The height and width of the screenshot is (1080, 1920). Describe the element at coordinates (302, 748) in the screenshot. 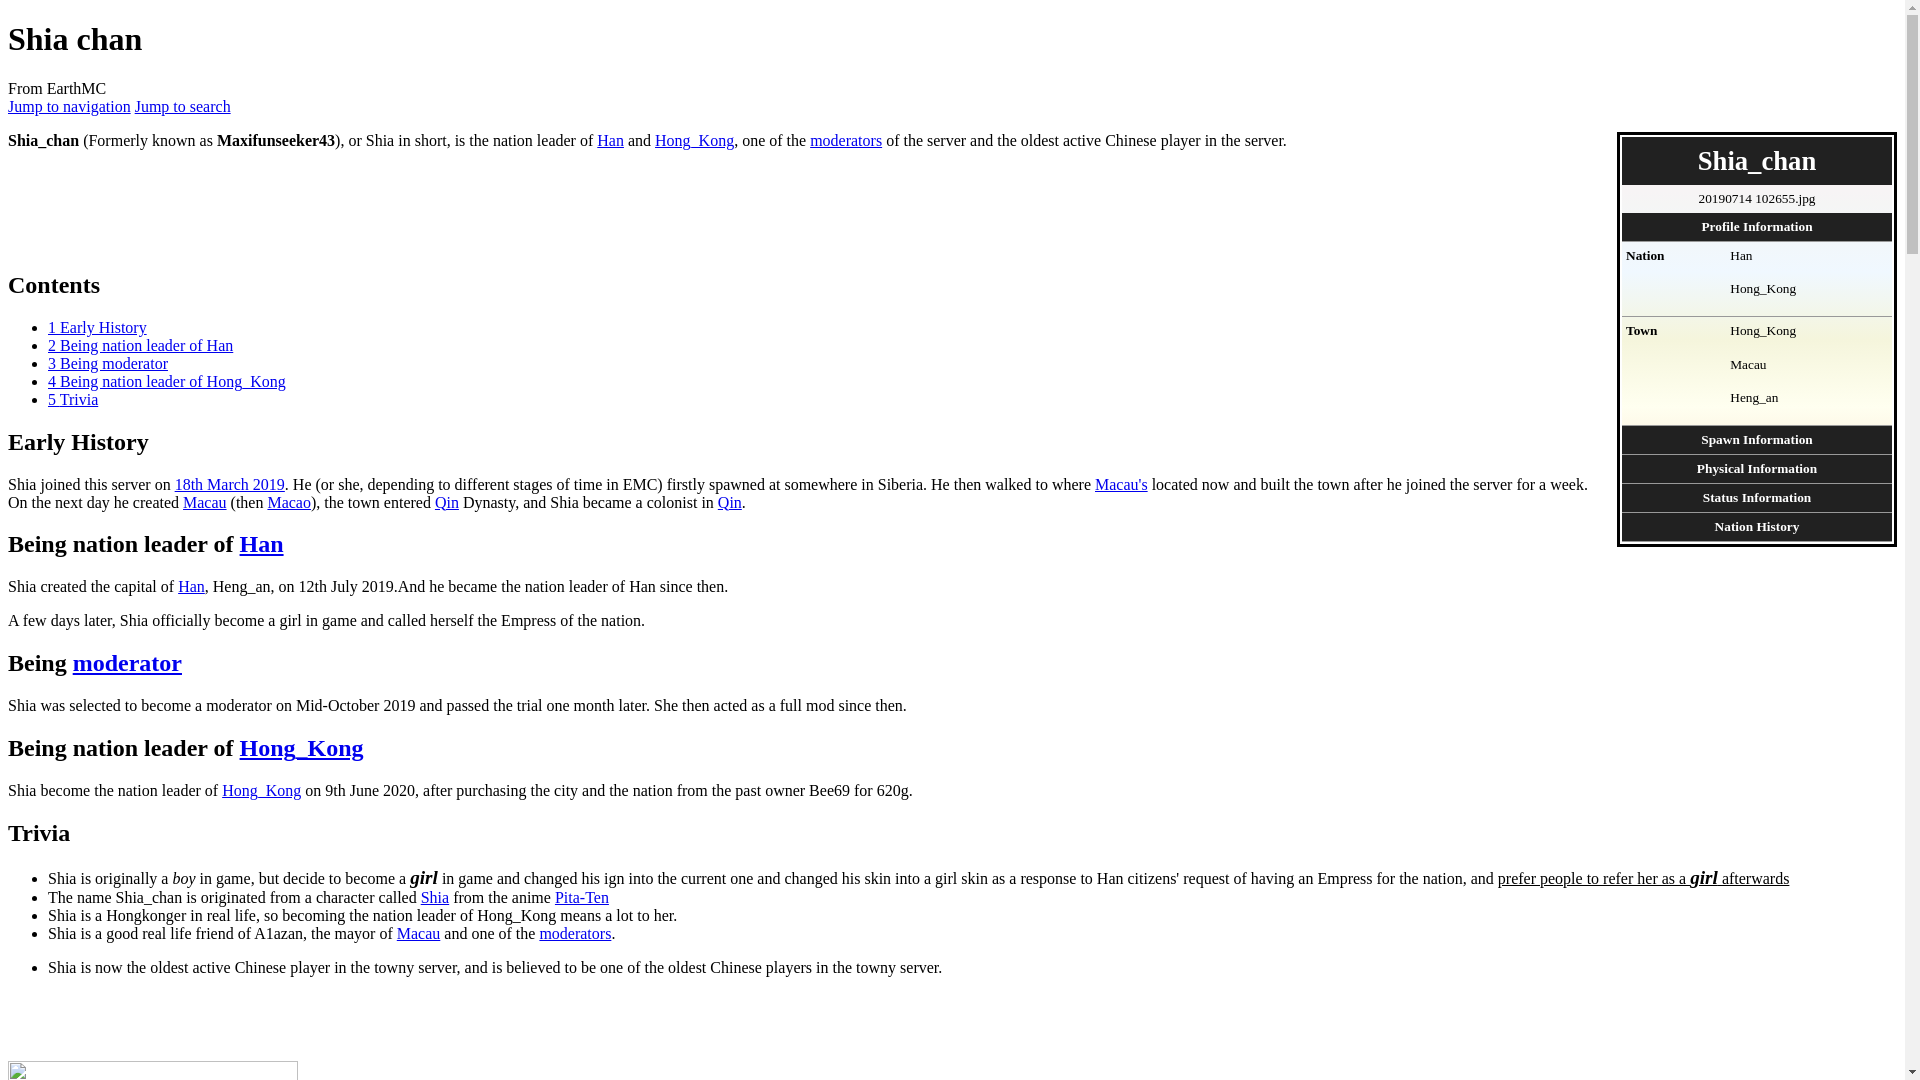

I see `Hong Kong` at that location.